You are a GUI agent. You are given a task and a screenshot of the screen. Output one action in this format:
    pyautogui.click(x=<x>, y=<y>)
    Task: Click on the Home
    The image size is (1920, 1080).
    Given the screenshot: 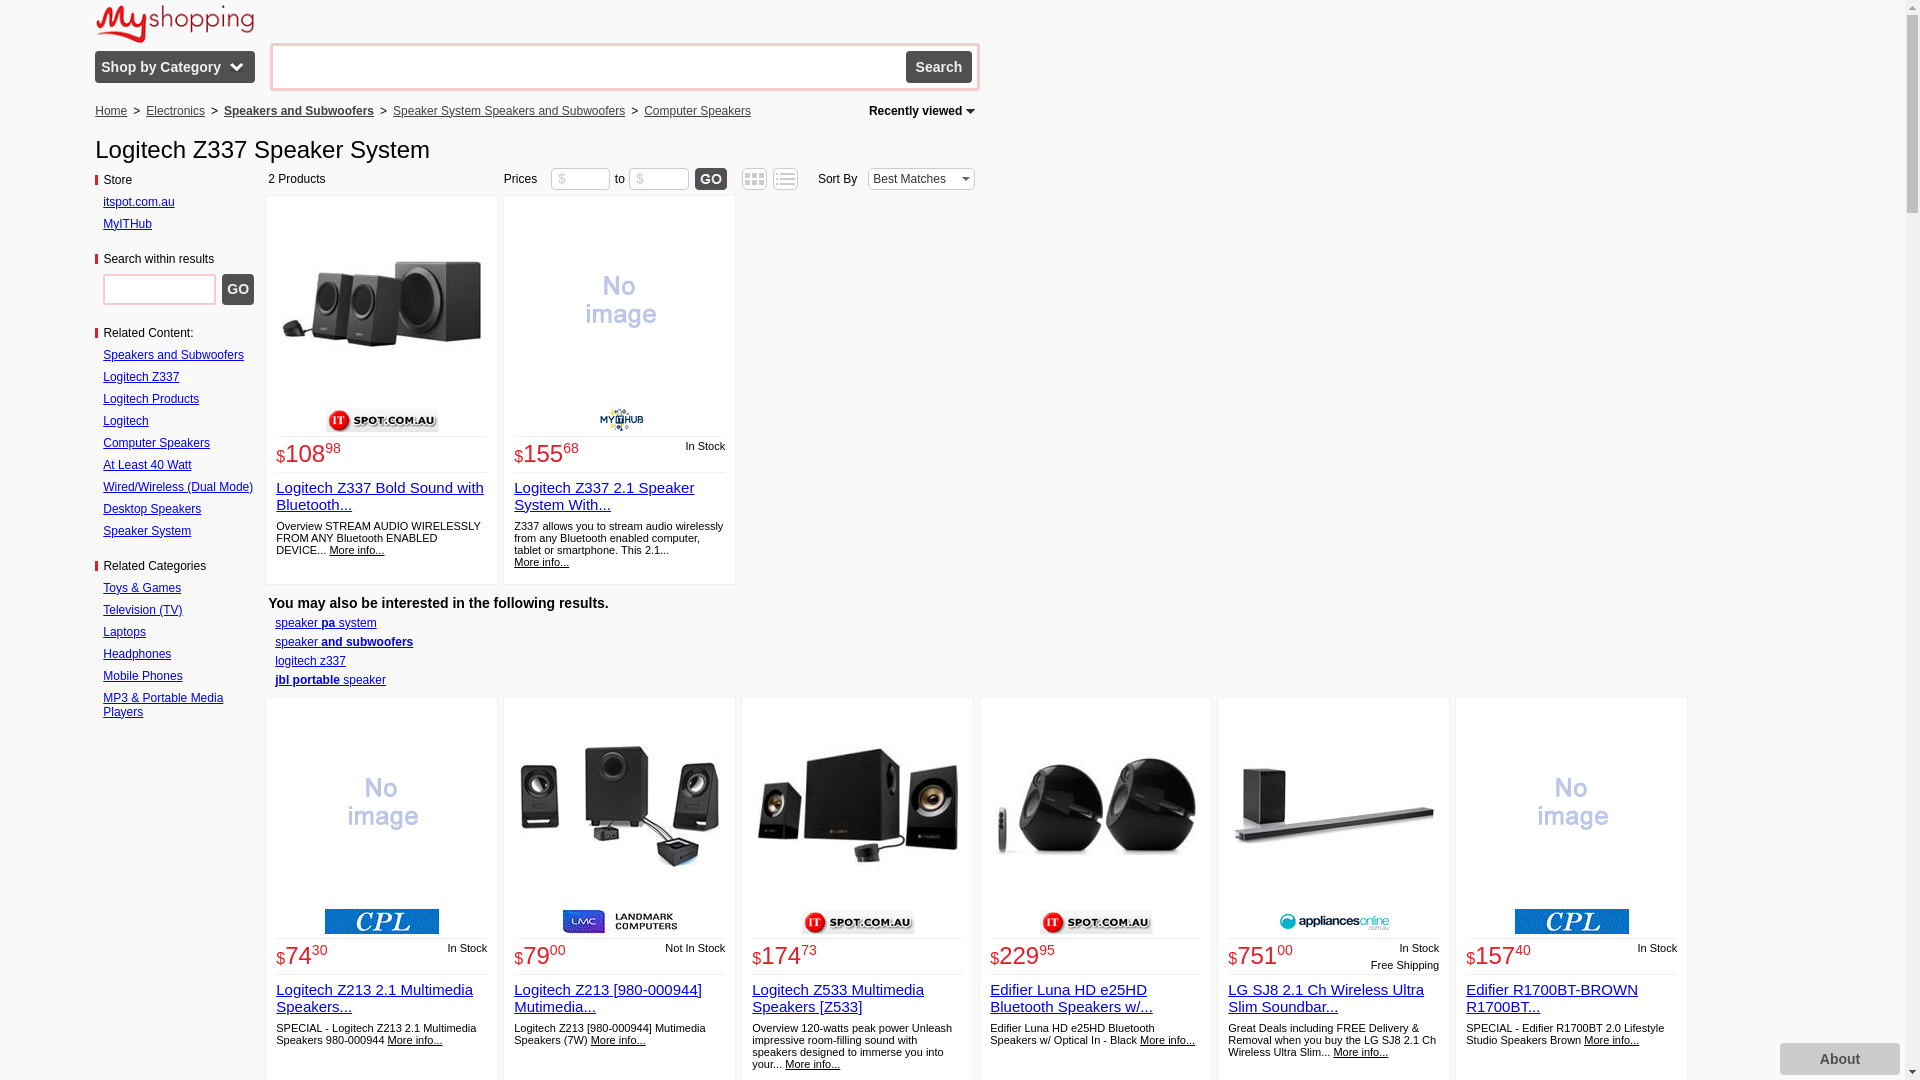 What is the action you would take?
    pyautogui.click(x=111, y=111)
    